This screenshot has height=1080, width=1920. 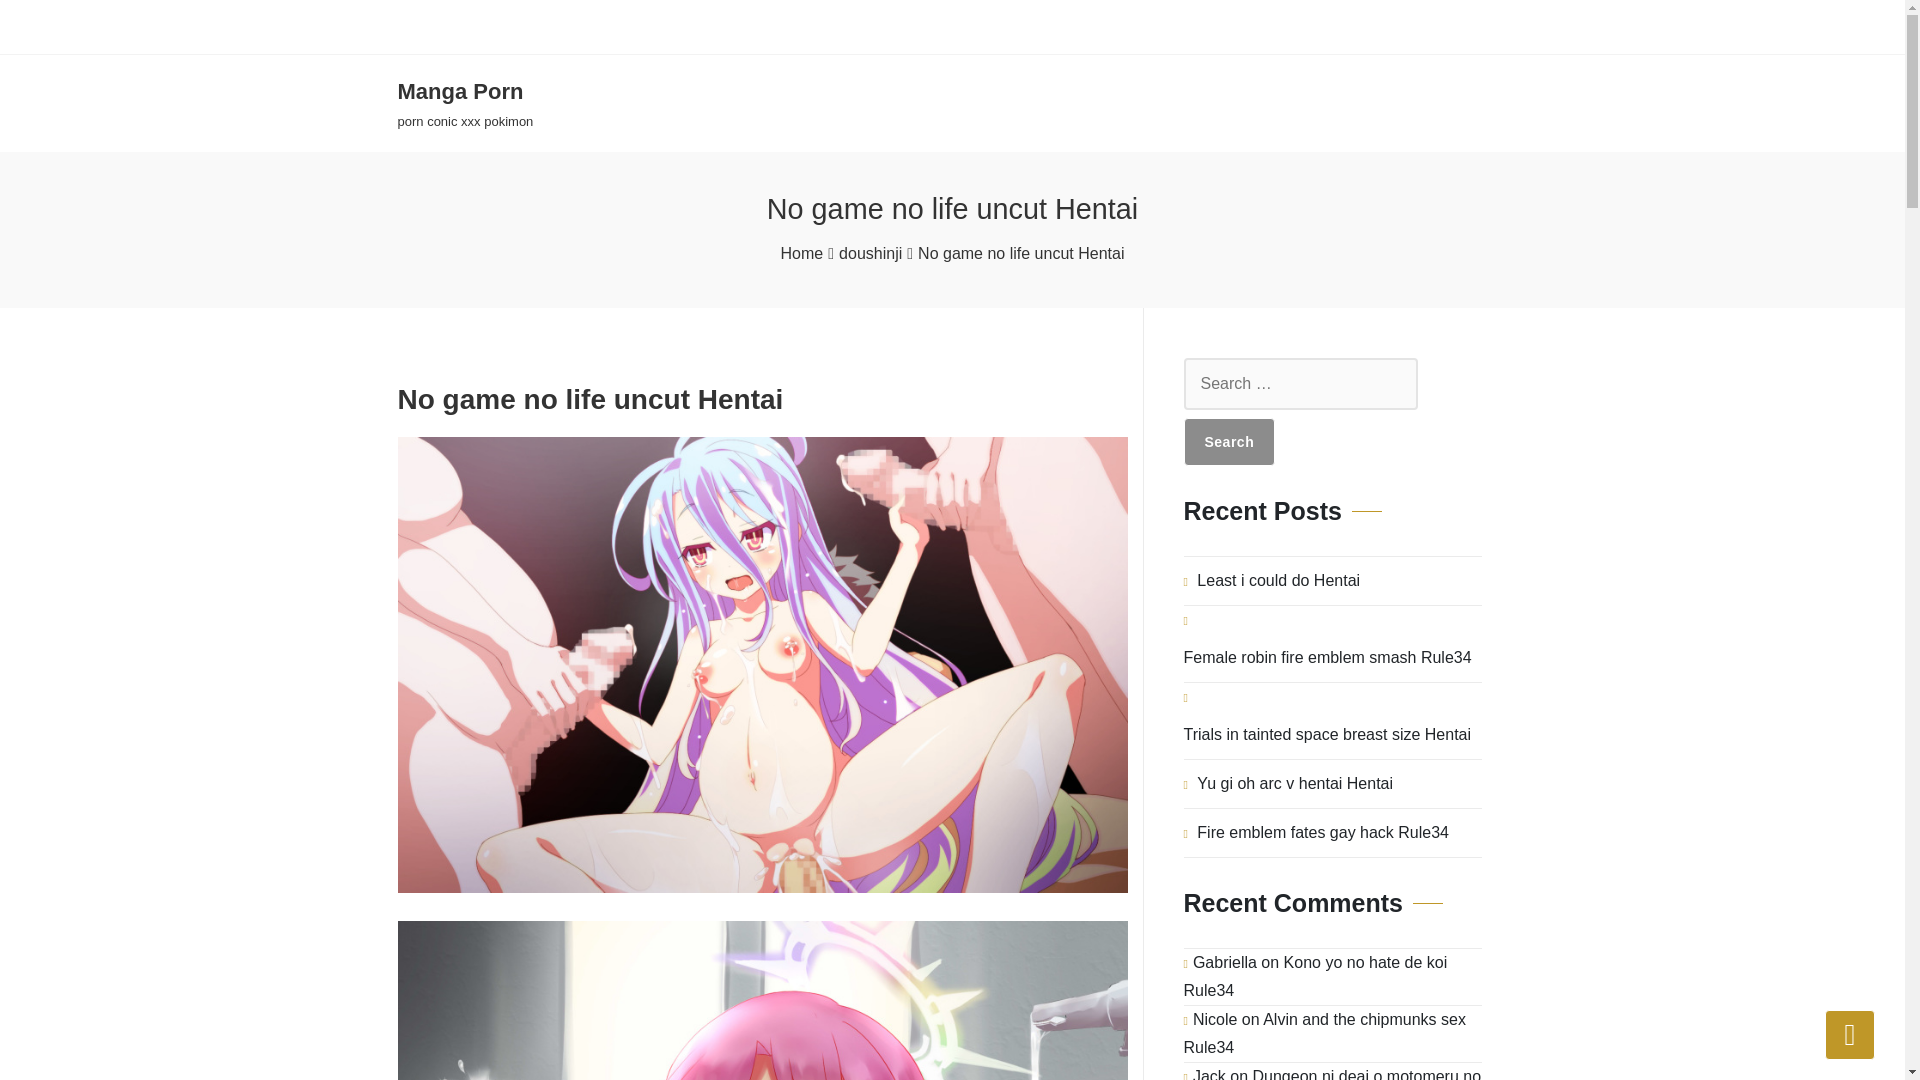 I want to click on Least i could do Hentai, so click(x=1278, y=580).